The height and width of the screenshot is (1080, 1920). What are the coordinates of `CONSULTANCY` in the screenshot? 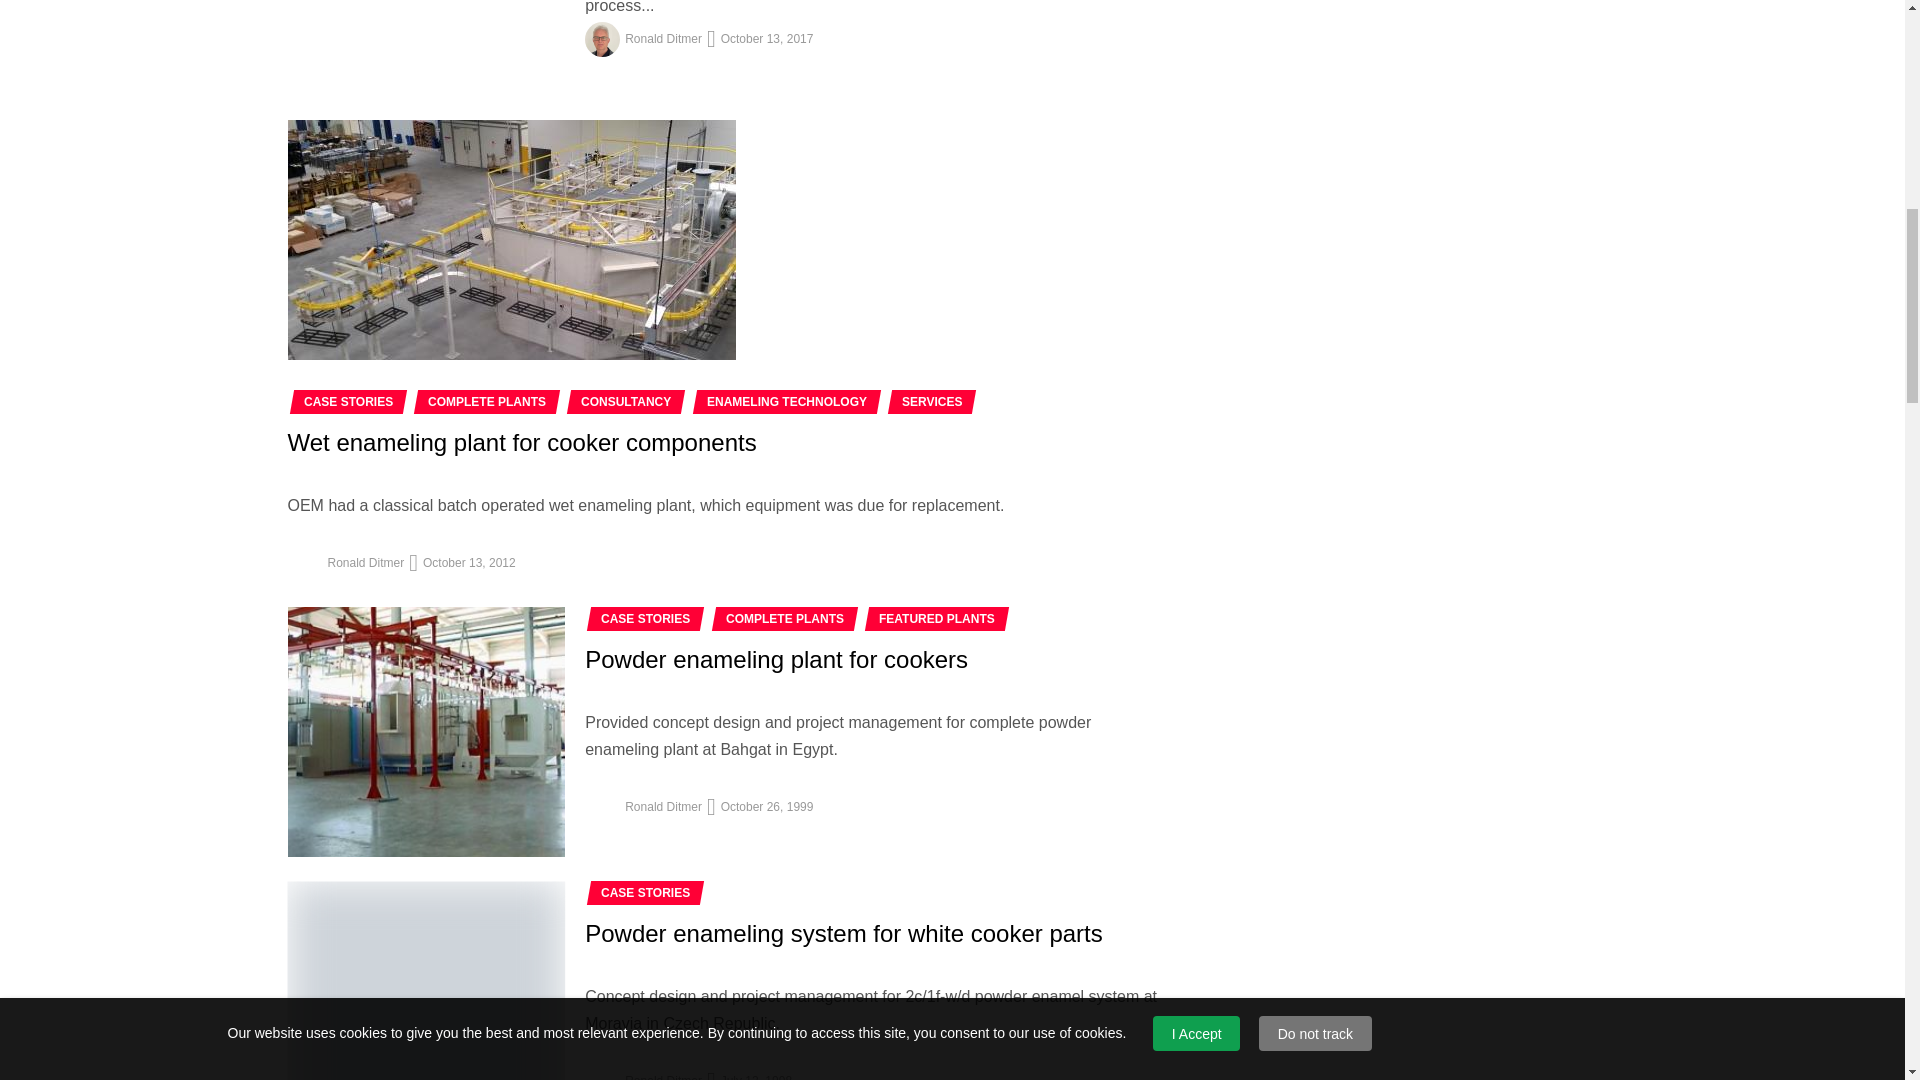 It's located at (626, 402).